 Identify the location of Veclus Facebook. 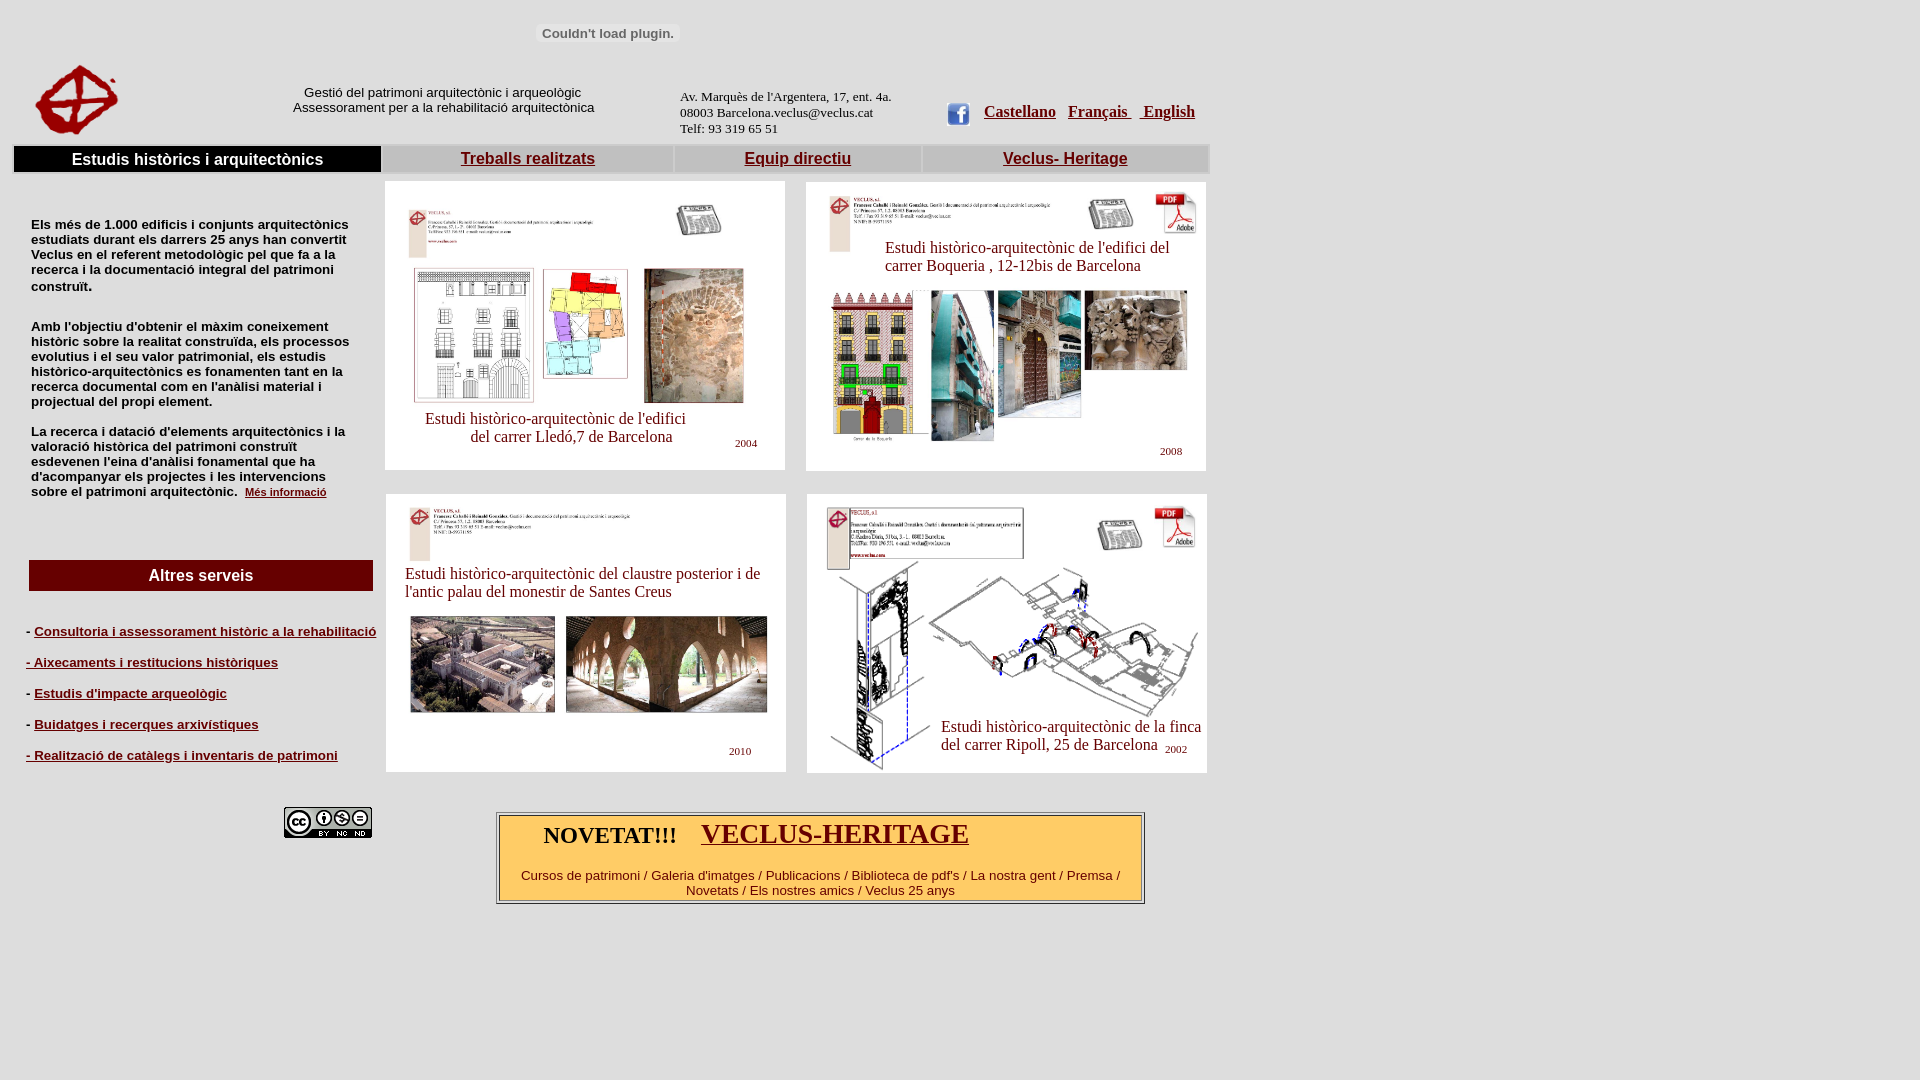
(958, 114).